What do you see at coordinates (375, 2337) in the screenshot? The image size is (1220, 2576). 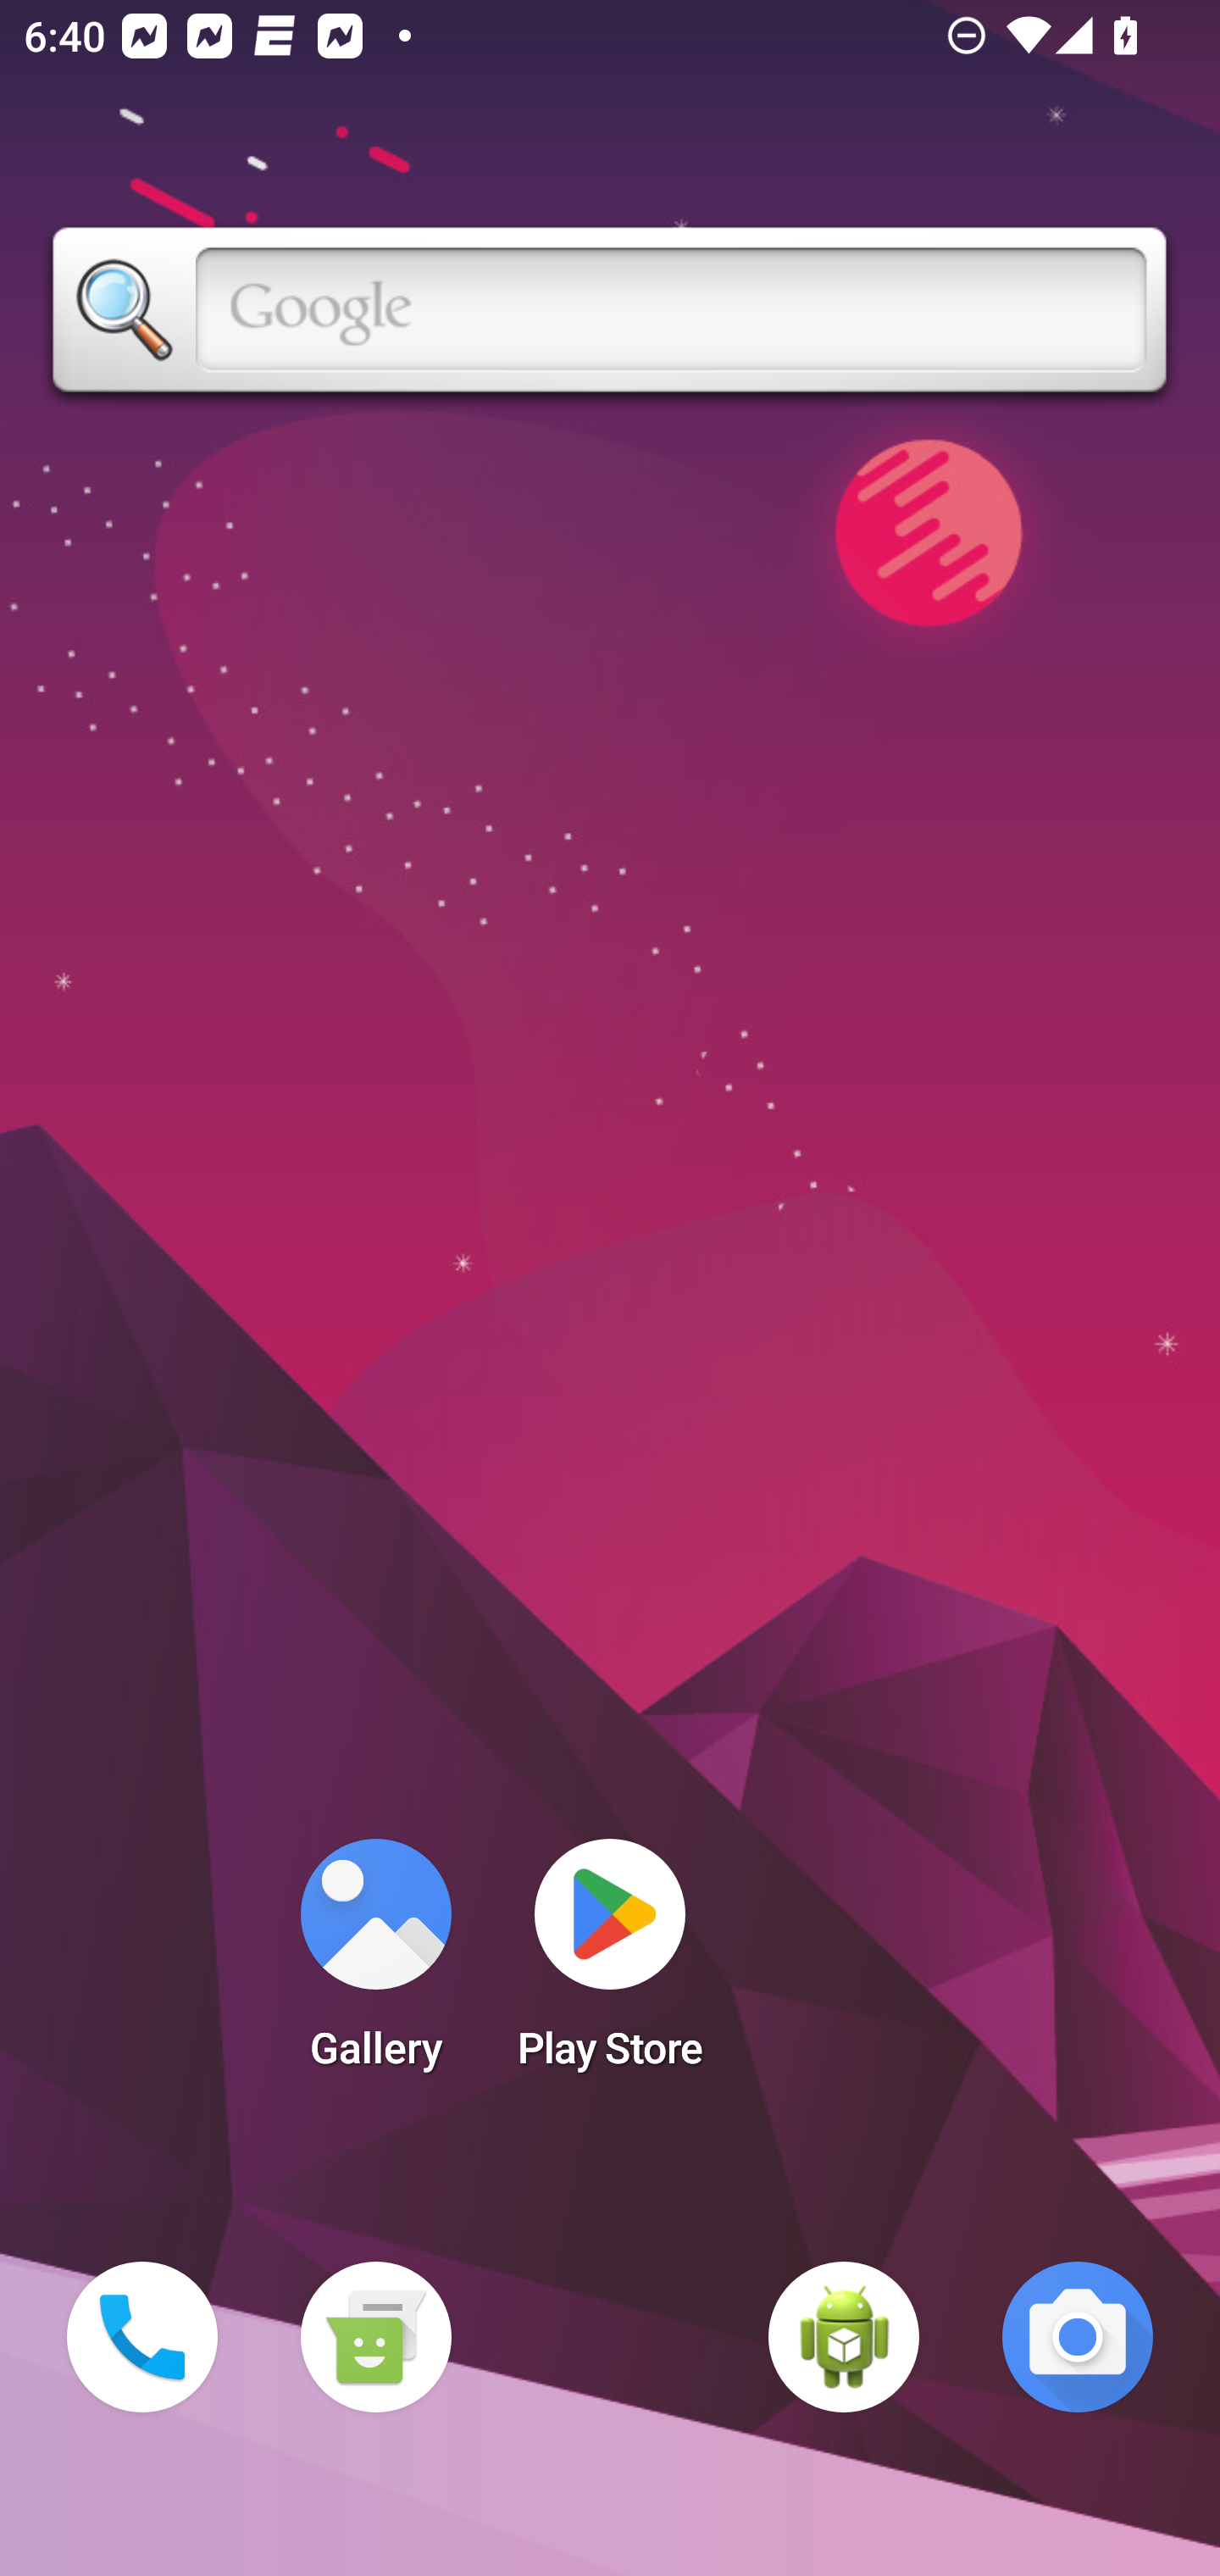 I see `Messaging` at bounding box center [375, 2337].